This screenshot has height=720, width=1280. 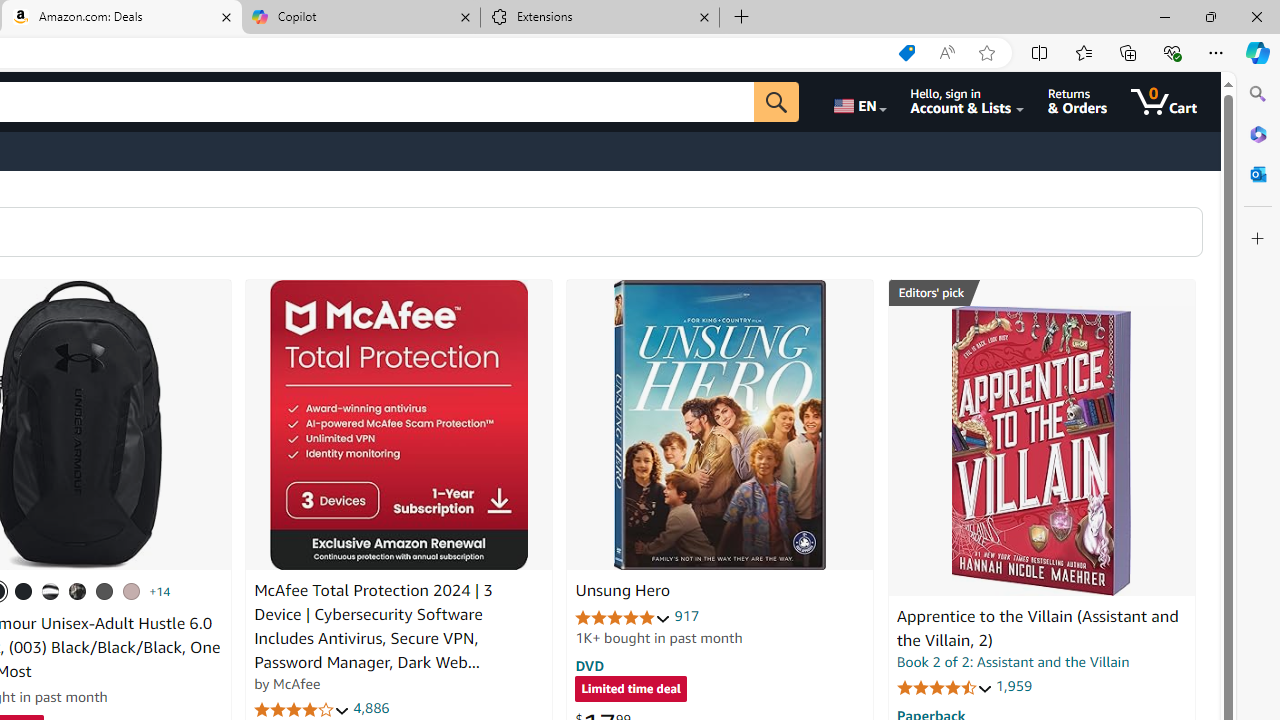 I want to click on Choose a language for shopping., so click(x=858, y=102).